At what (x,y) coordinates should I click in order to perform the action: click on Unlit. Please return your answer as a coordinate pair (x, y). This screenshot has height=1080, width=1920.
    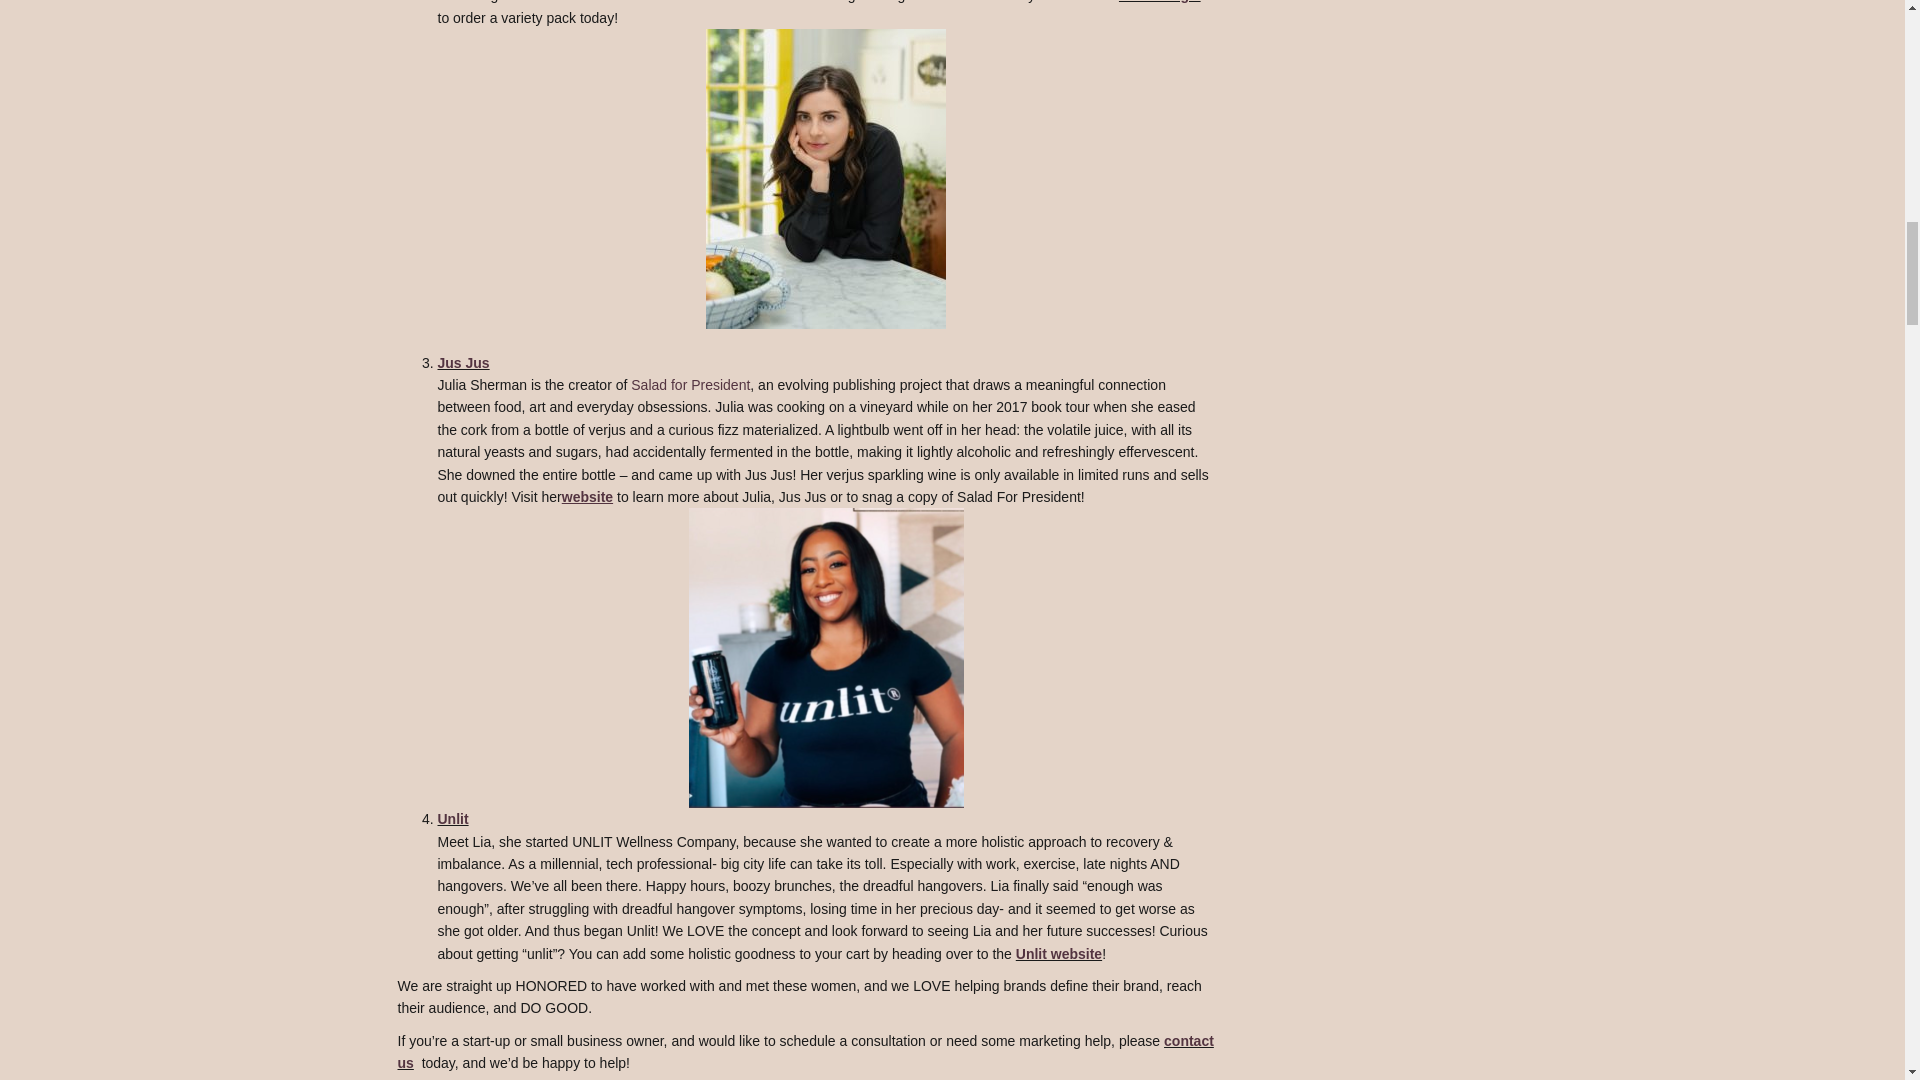
    Looking at the image, I should click on (452, 819).